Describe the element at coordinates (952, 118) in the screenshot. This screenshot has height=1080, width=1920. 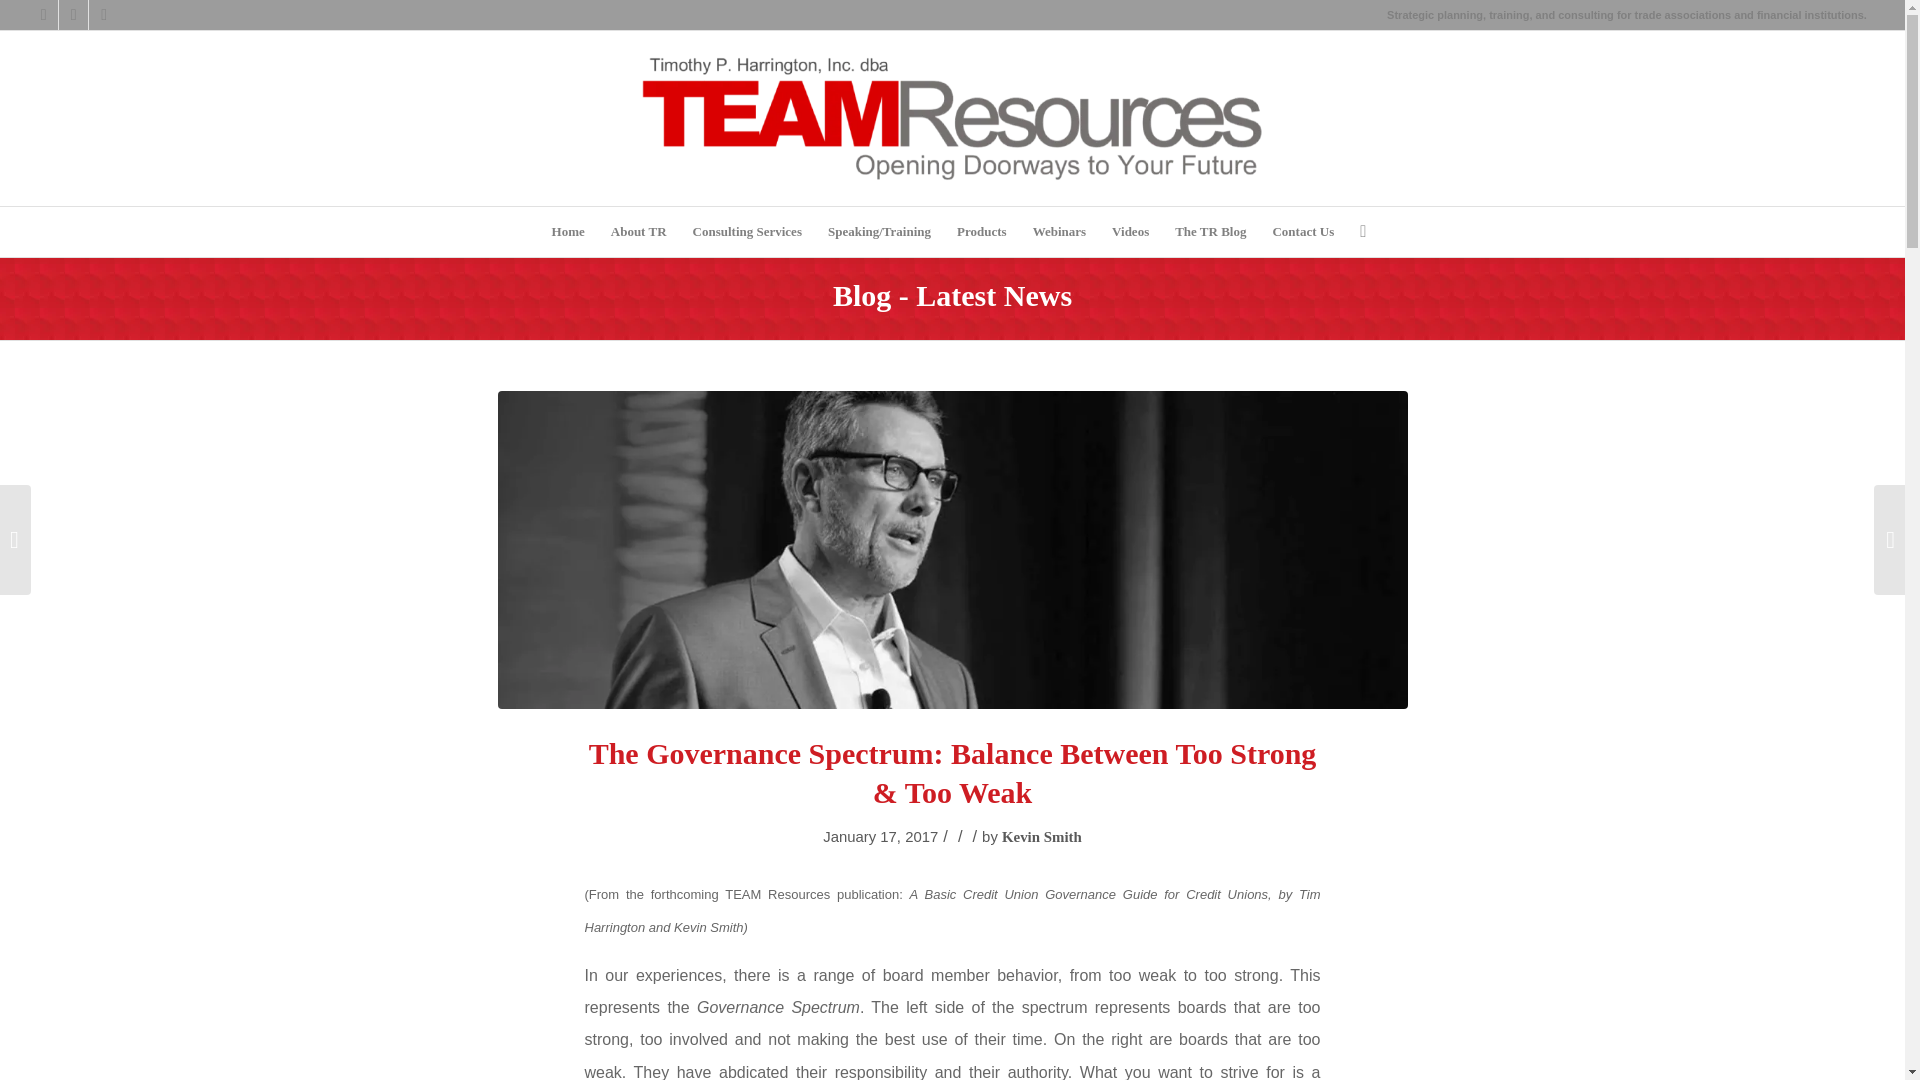
I see `Team-Resources-Logo-2020` at that location.